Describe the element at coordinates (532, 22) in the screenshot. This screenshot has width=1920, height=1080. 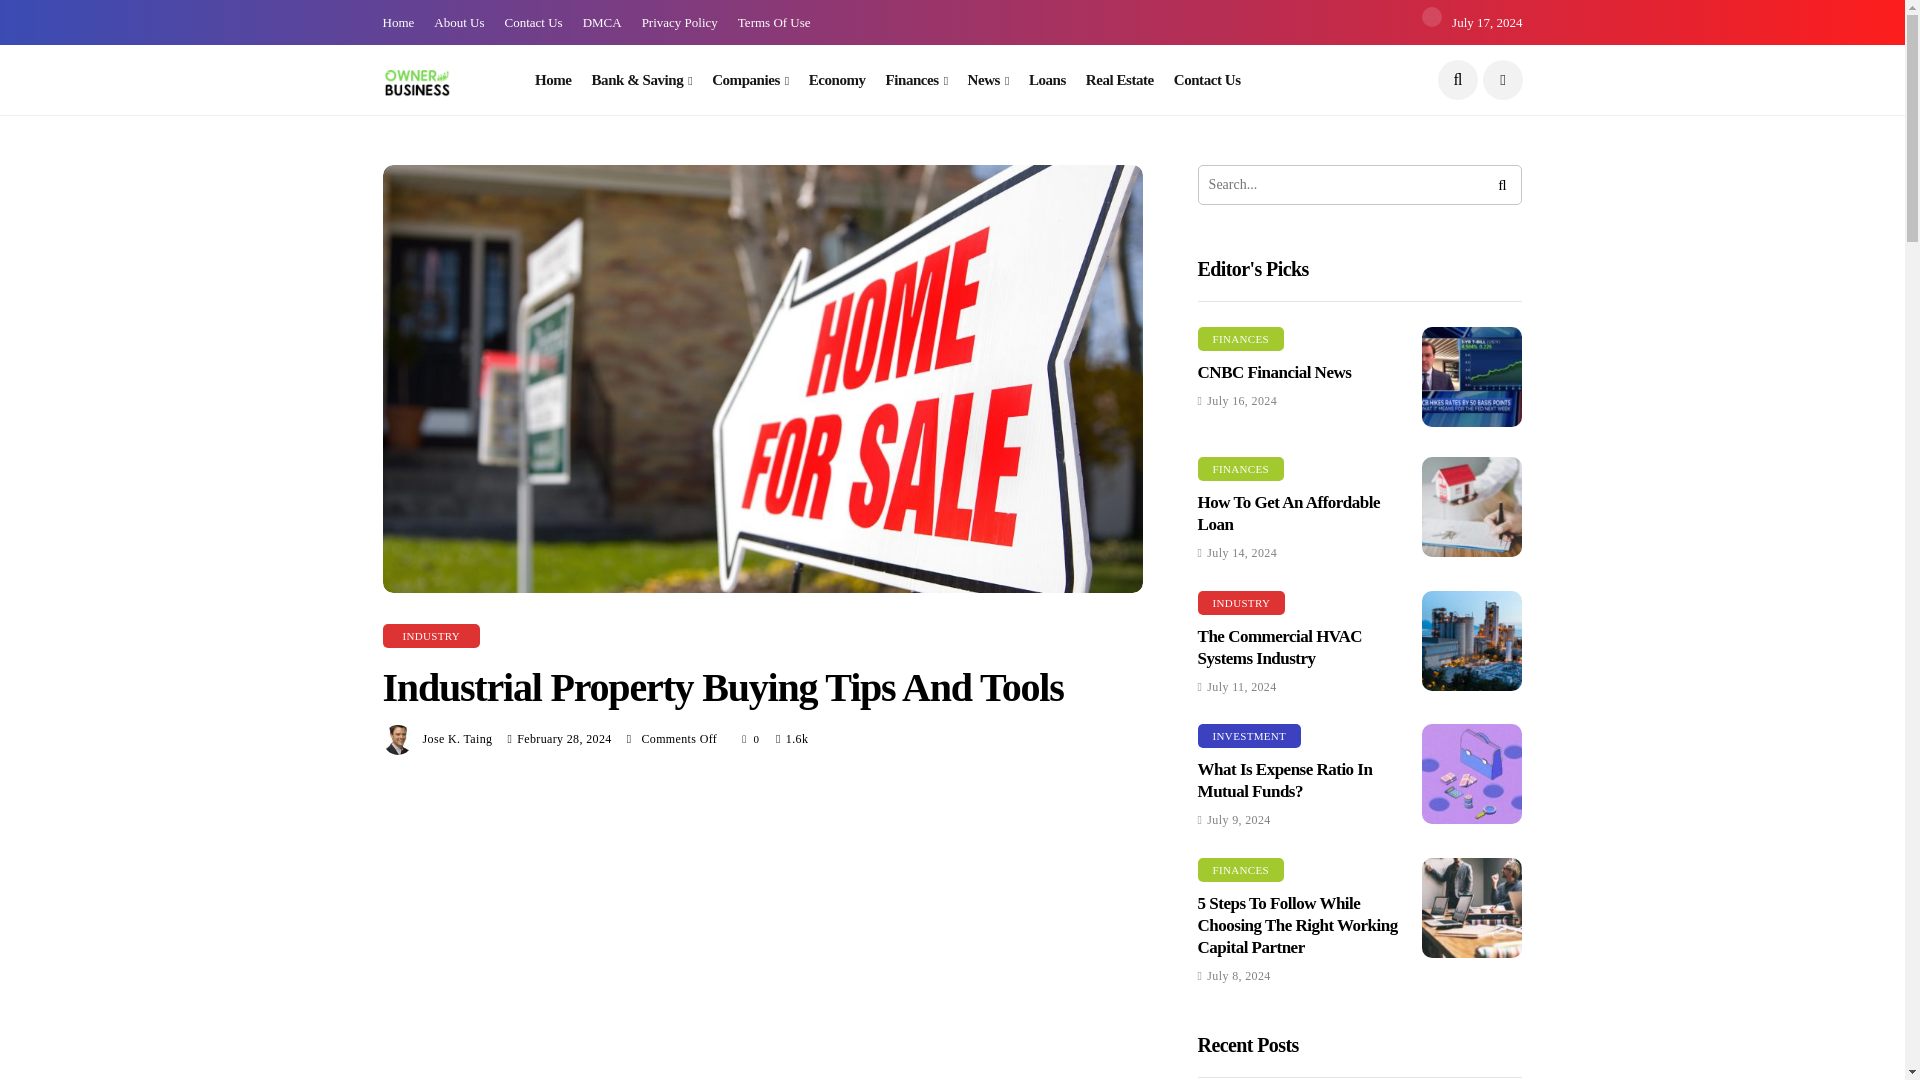
I see `Contact Us` at that location.